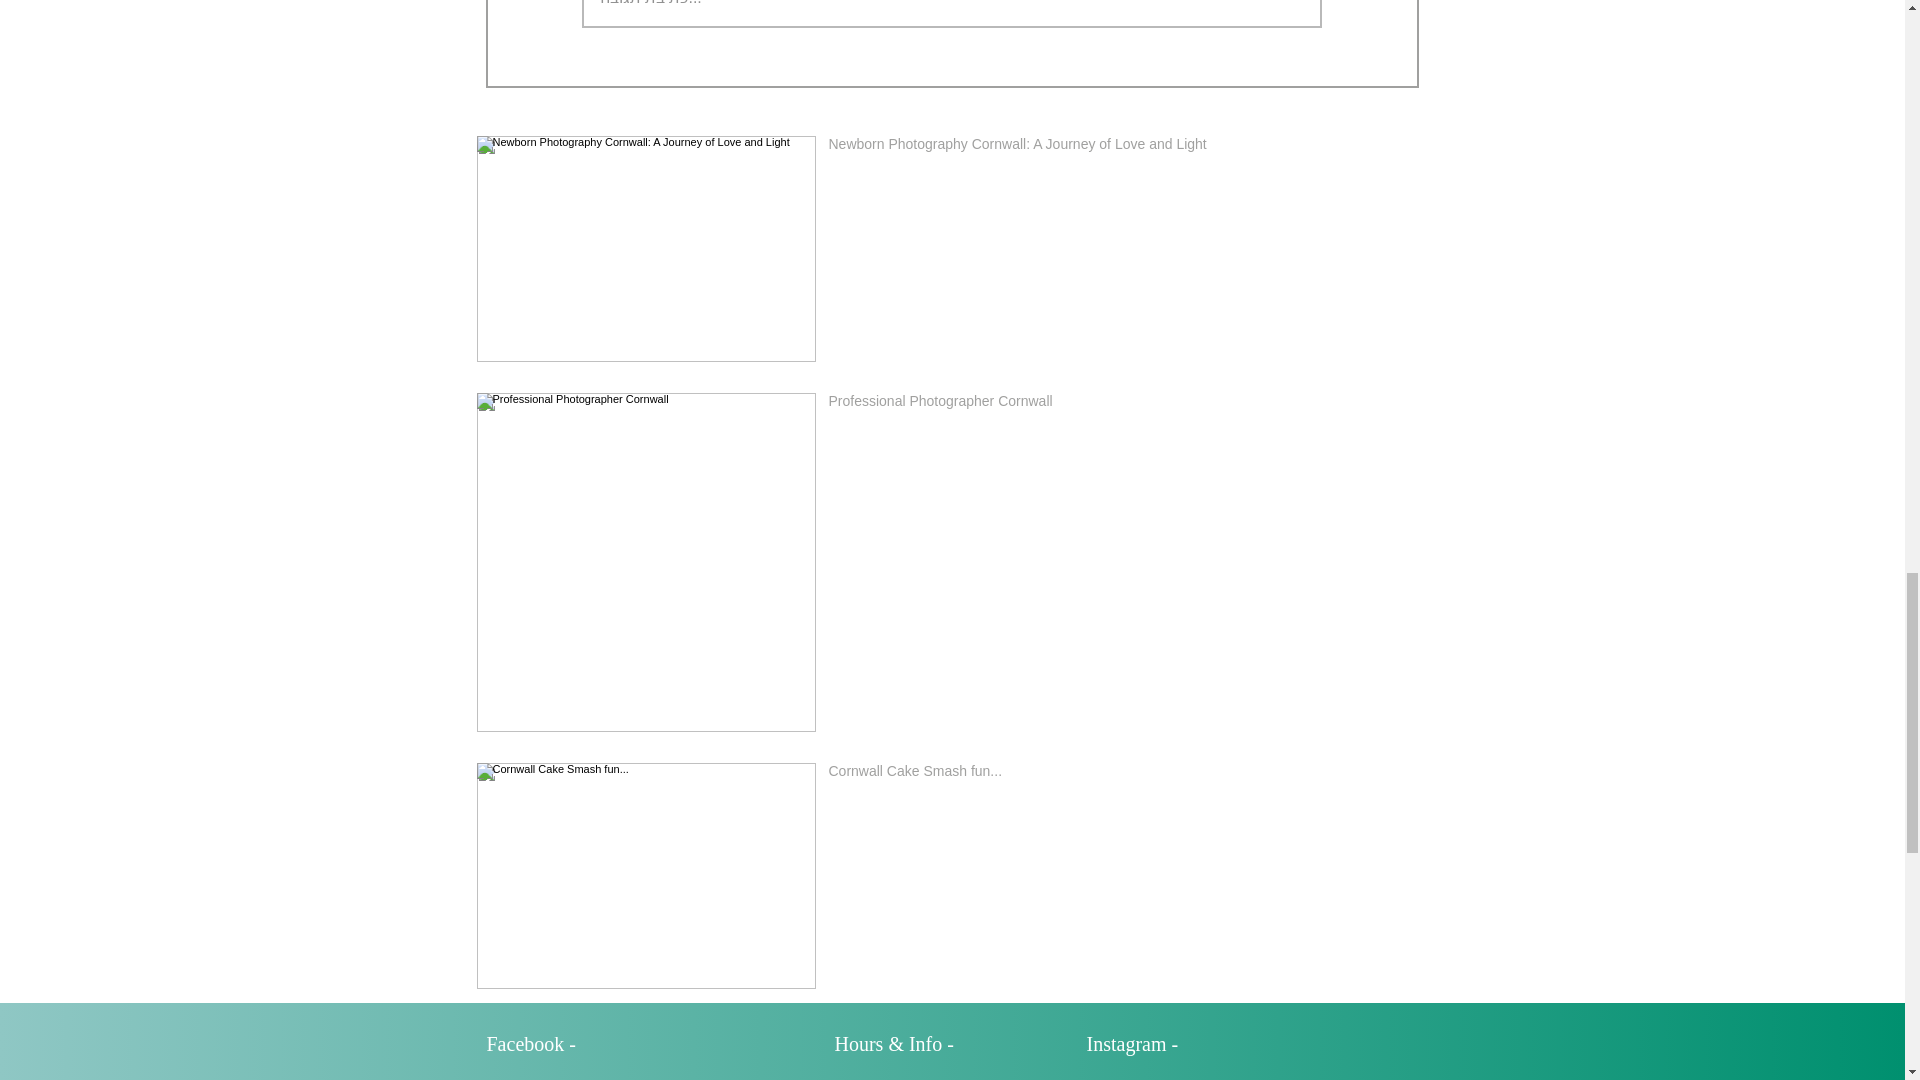 This screenshot has height=1080, width=1920. I want to click on Newborn Photography Cornwall: A Journey of Love and Light, so click(1128, 148).